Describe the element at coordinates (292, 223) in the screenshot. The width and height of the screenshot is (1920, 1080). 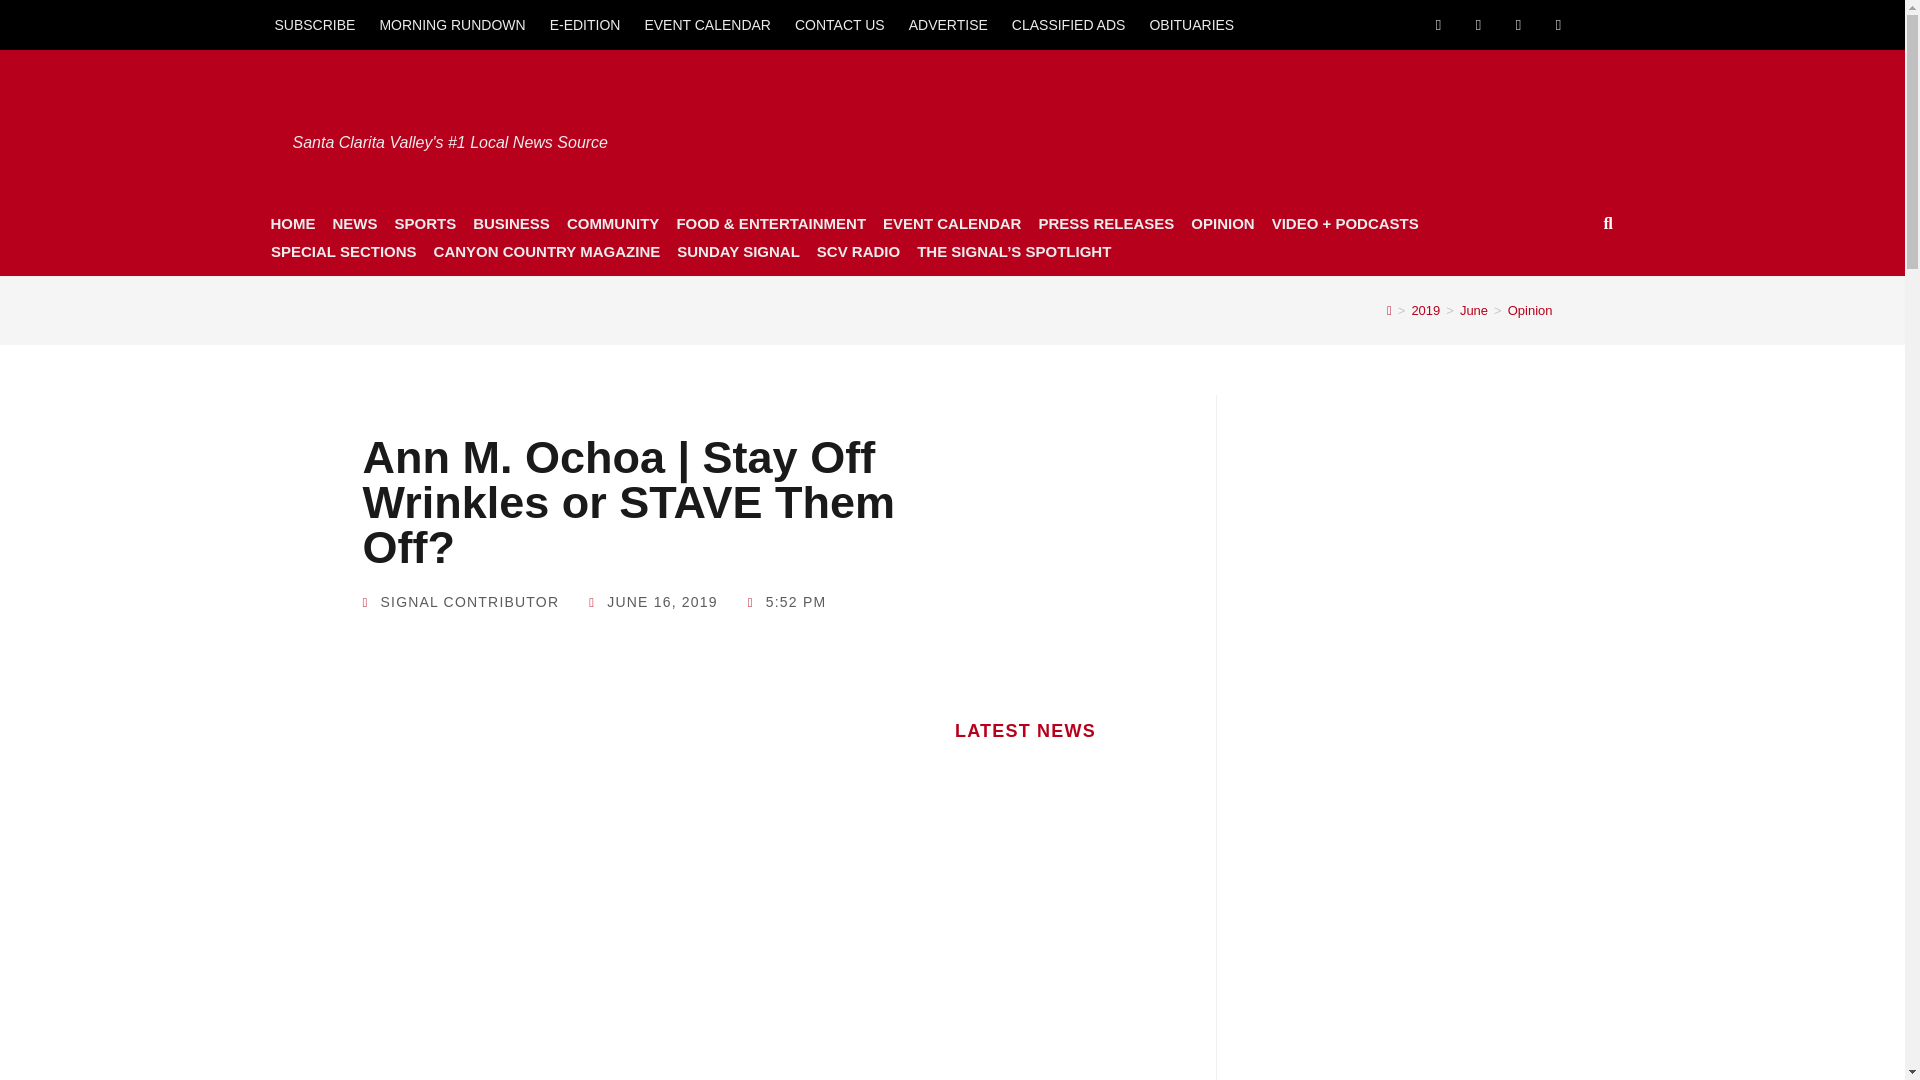
I see `HOME` at that location.